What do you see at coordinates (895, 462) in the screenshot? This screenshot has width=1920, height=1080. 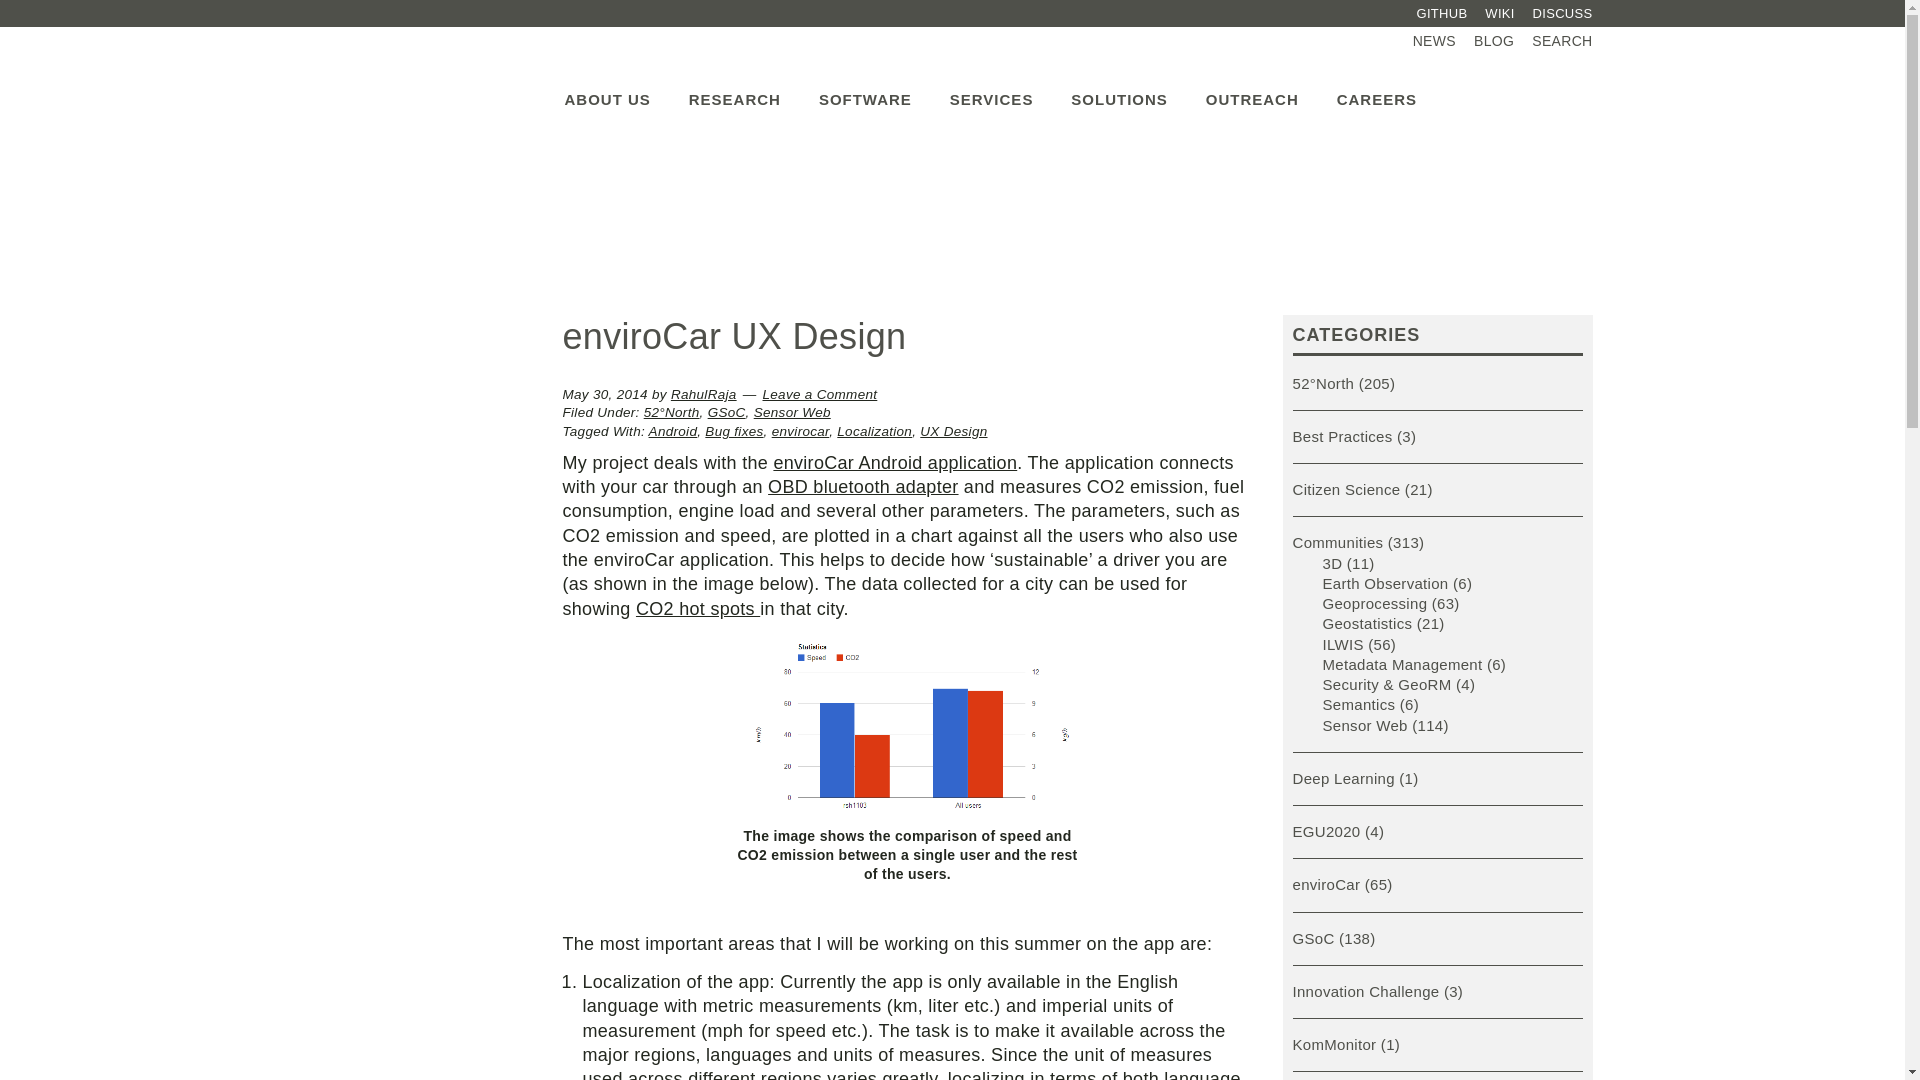 I see `enviroCar Android application` at bounding box center [895, 462].